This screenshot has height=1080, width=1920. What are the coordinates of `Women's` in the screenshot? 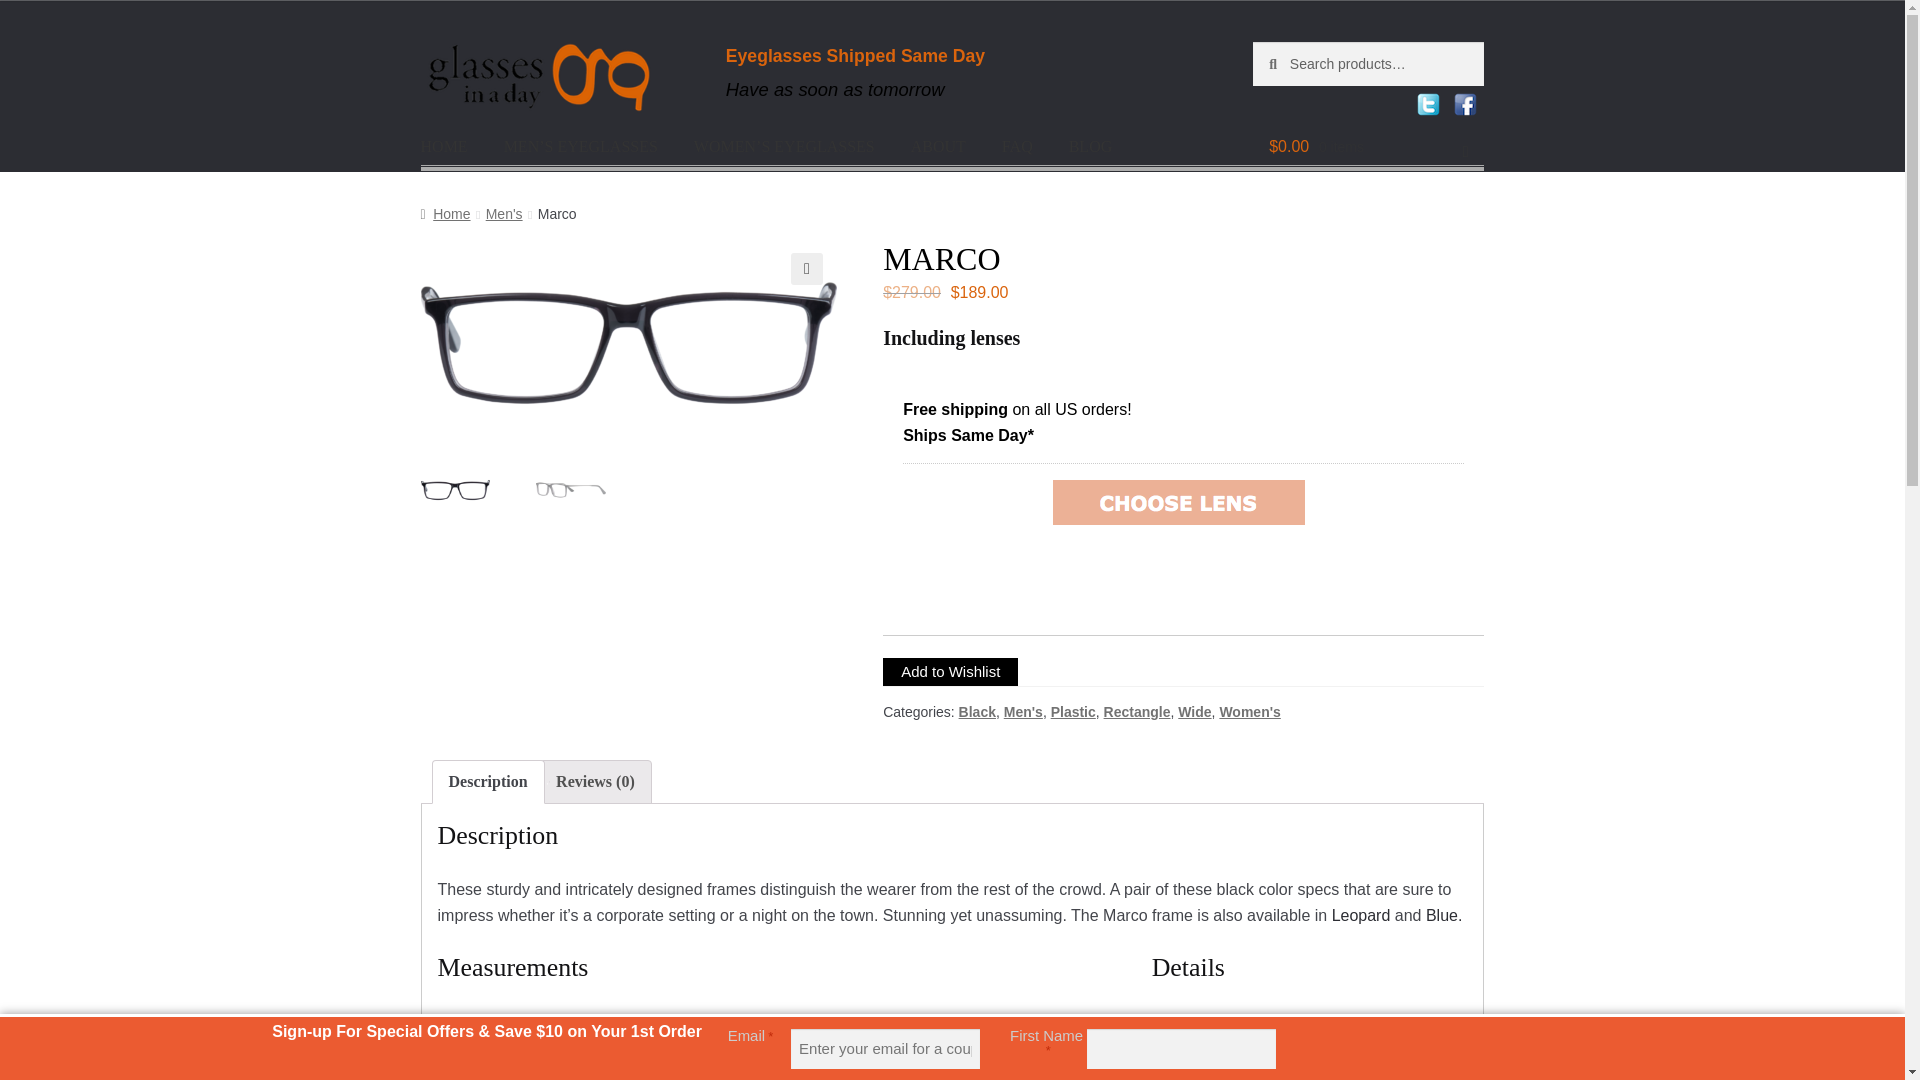 It's located at (1250, 712).